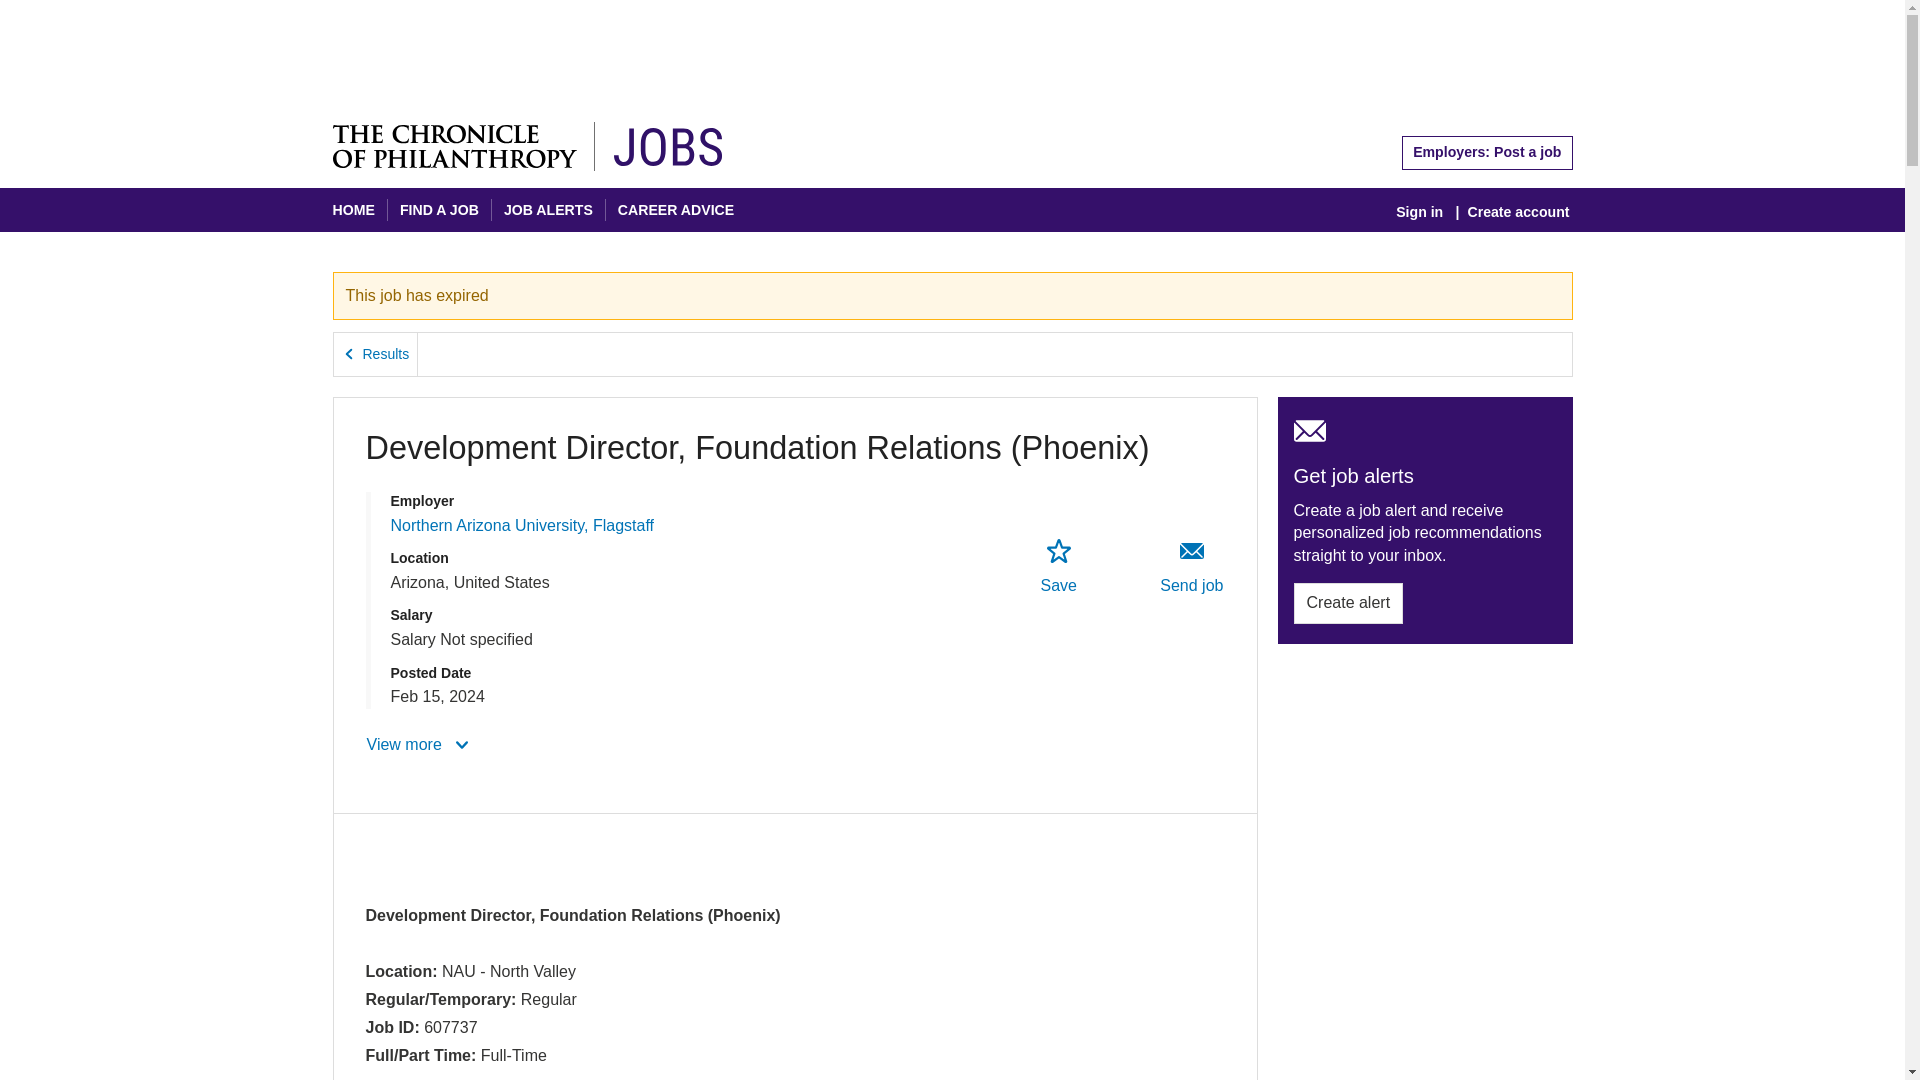 Image resolution: width=1920 pixels, height=1080 pixels. I want to click on Results, so click(376, 354).